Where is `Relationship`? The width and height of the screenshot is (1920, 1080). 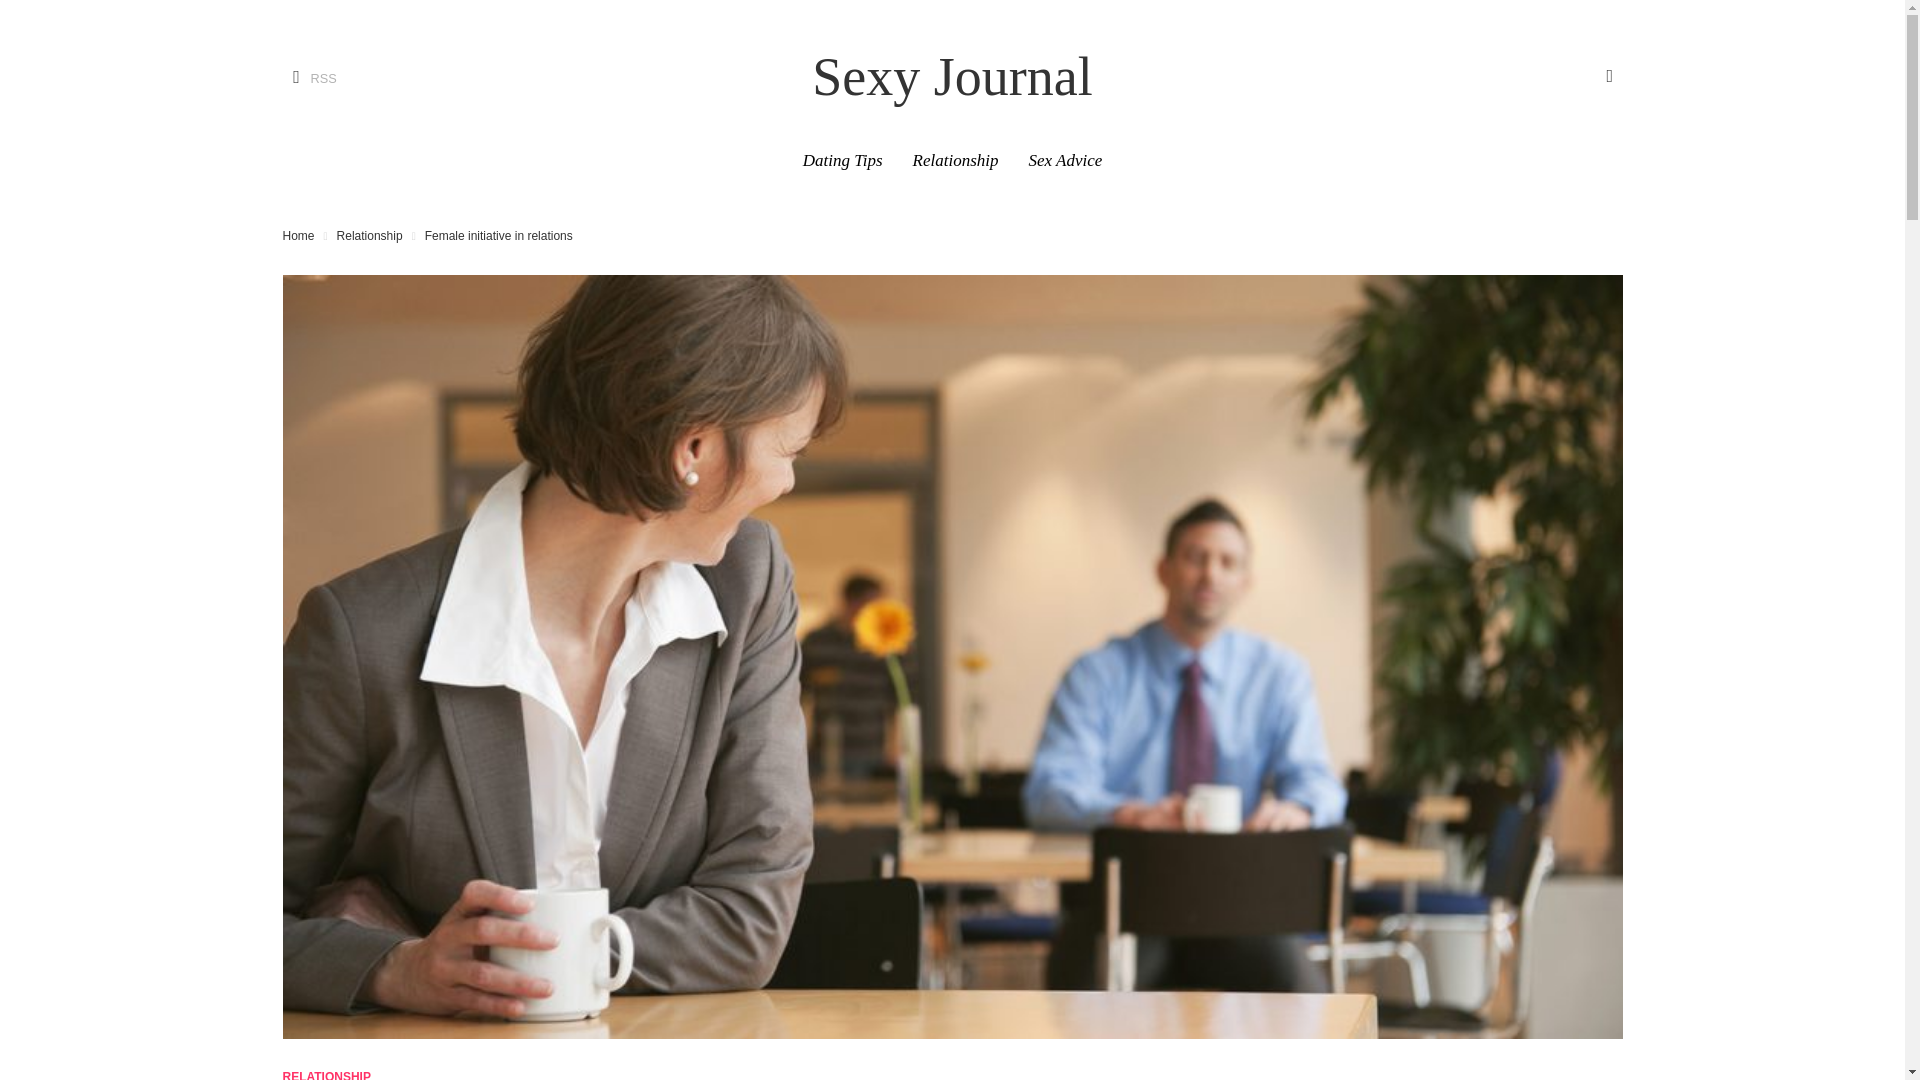
Relationship is located at coordinates (370, 236).